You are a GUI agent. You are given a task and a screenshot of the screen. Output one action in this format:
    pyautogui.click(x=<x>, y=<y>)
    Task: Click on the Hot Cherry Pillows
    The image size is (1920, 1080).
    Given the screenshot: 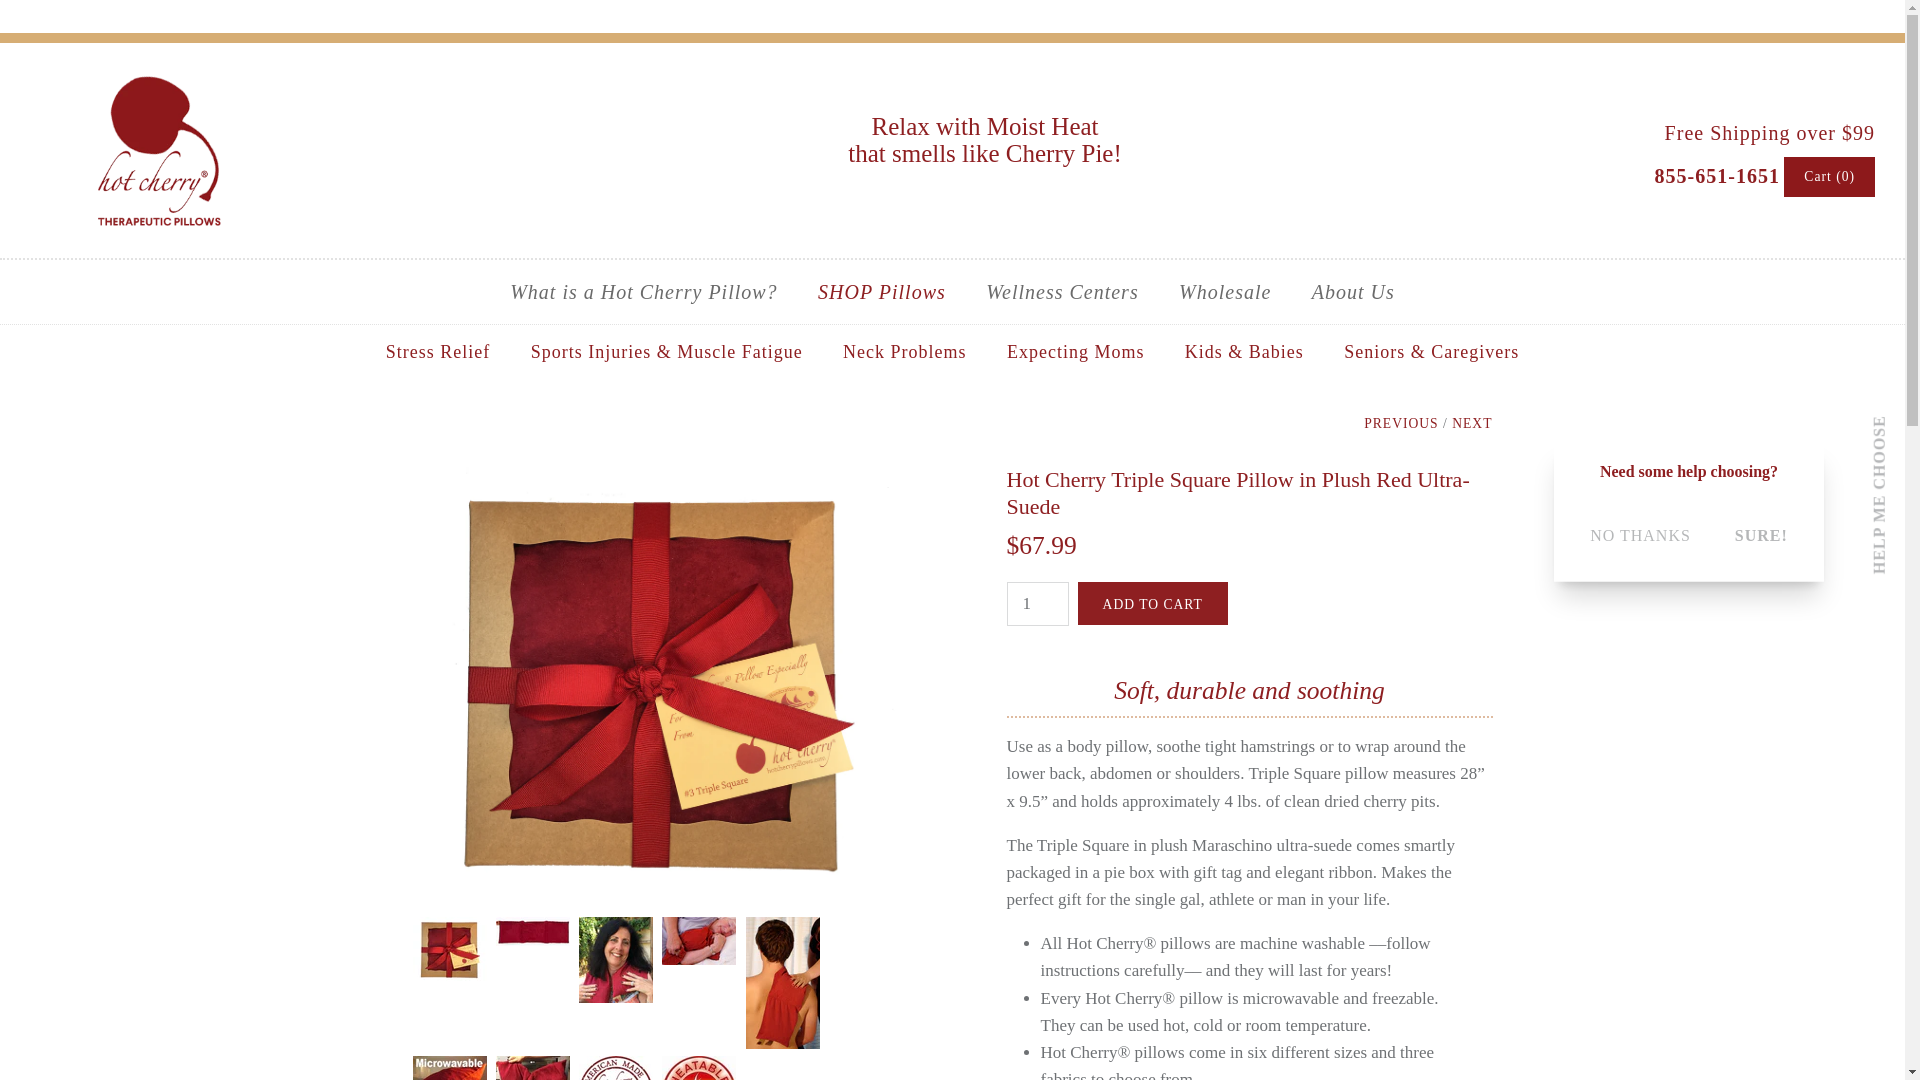 What is the action you would take?
    pyautogui.click(x=160, y=76)
    